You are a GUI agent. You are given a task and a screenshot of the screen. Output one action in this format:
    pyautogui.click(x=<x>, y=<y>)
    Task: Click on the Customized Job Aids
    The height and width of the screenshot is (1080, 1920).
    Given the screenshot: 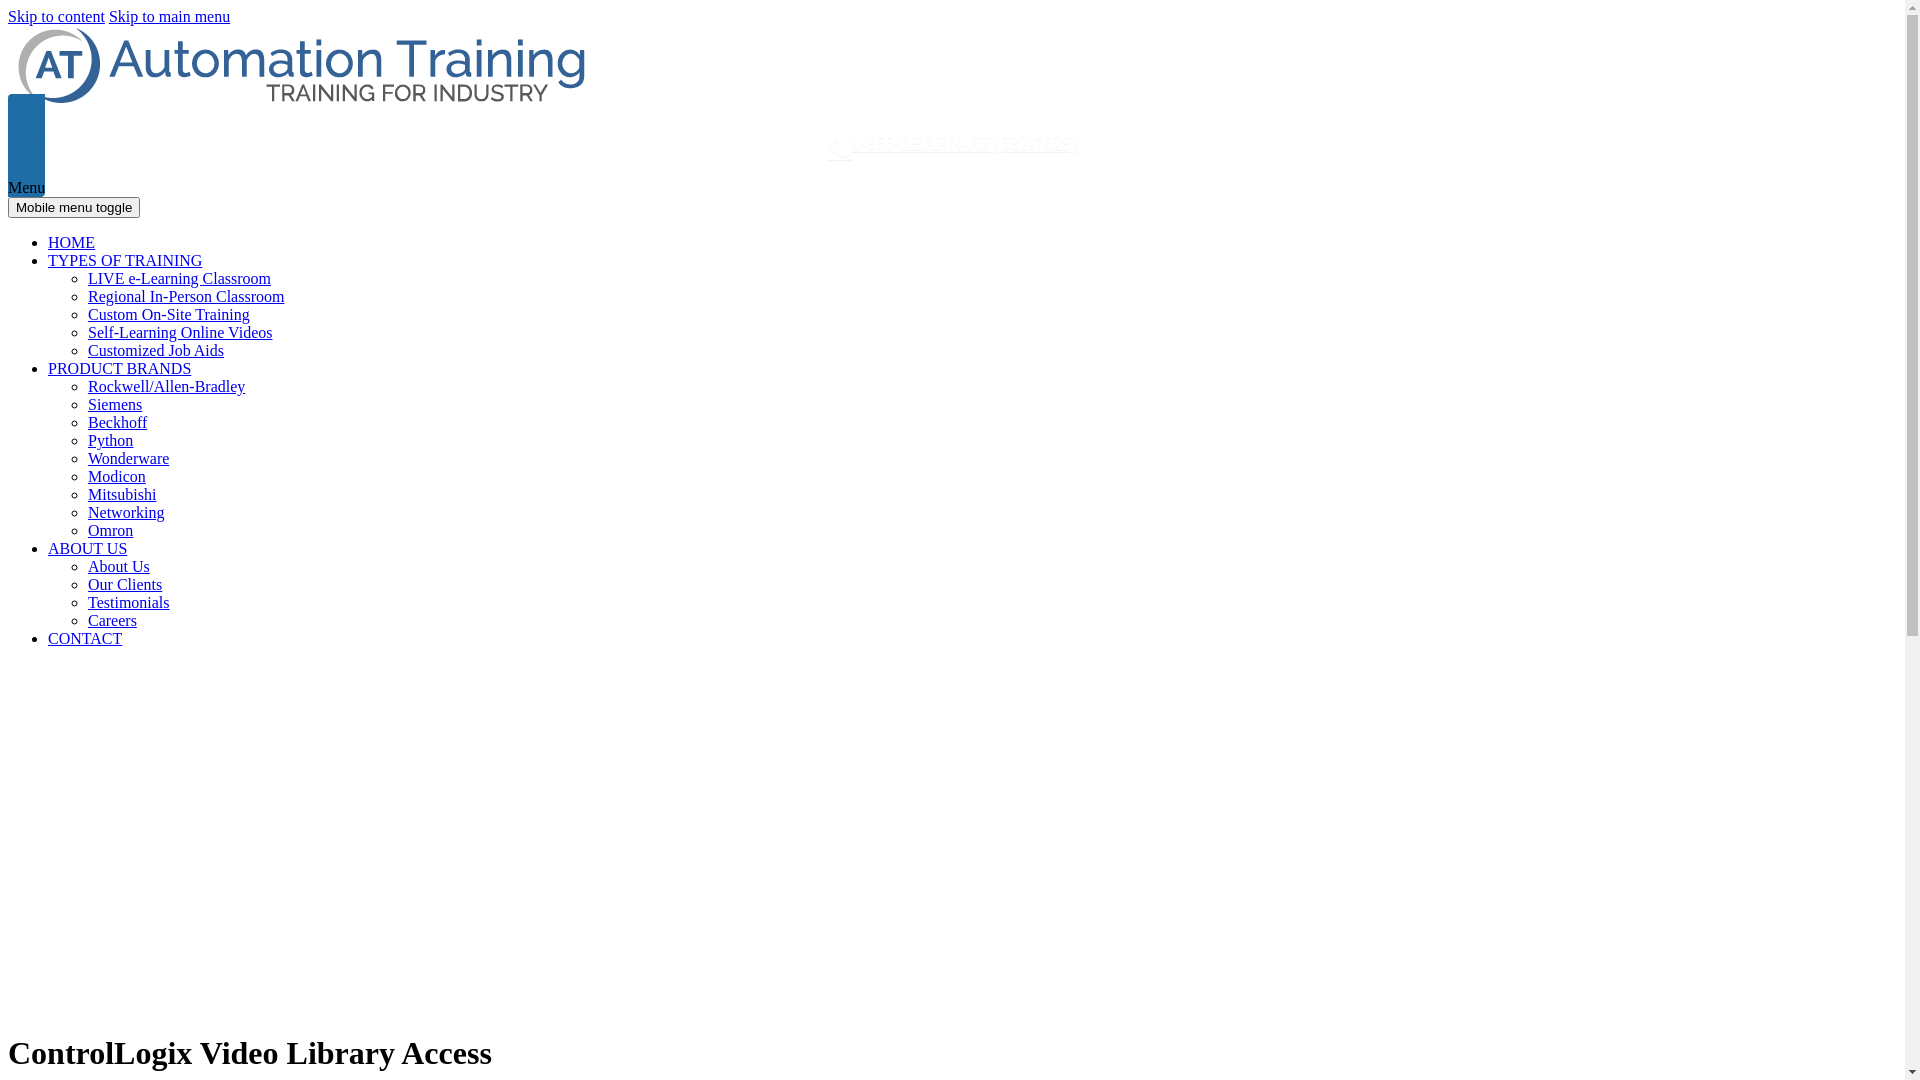 What is the action you would take?
    pyautogui.click(x=156, y=350)
    